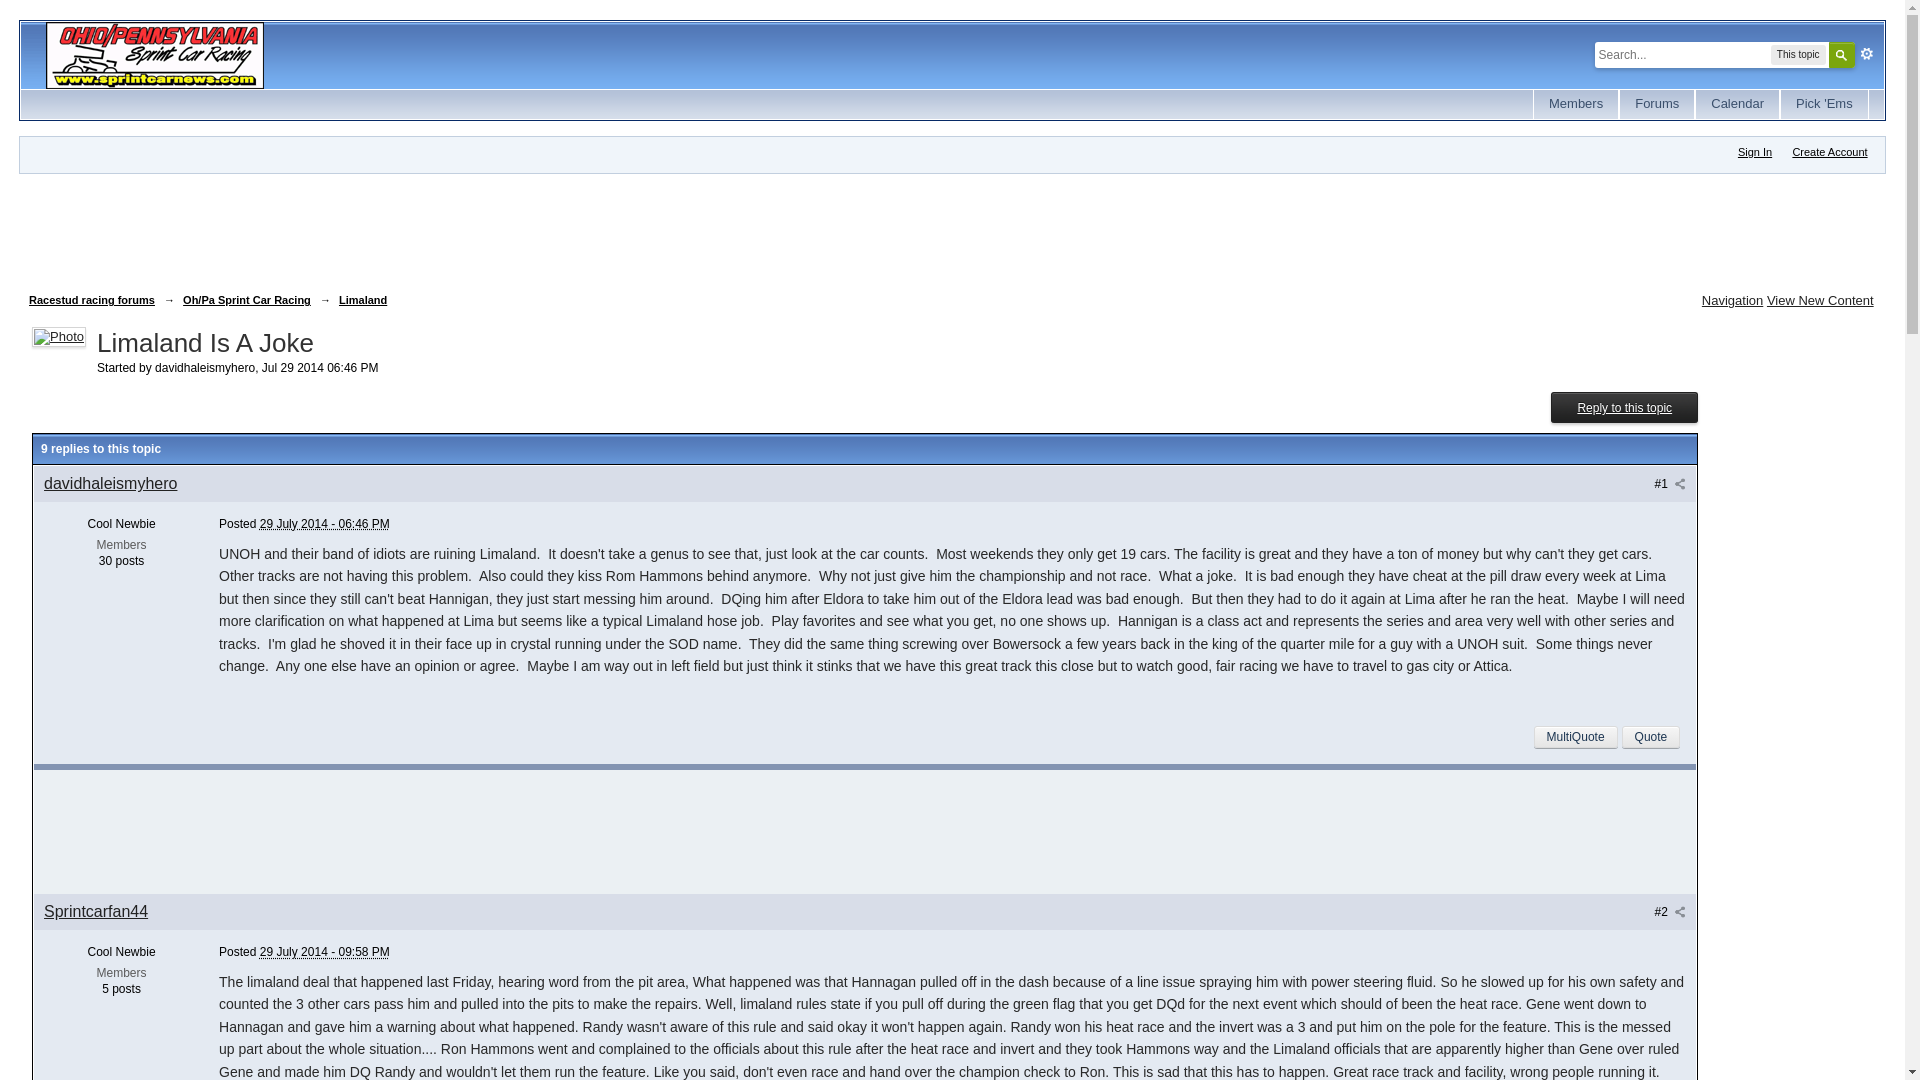 The image size is (1920, 1080). Describe the element at coordinates (1732, 300) in the screenshot. I see `Navigation` at that location.